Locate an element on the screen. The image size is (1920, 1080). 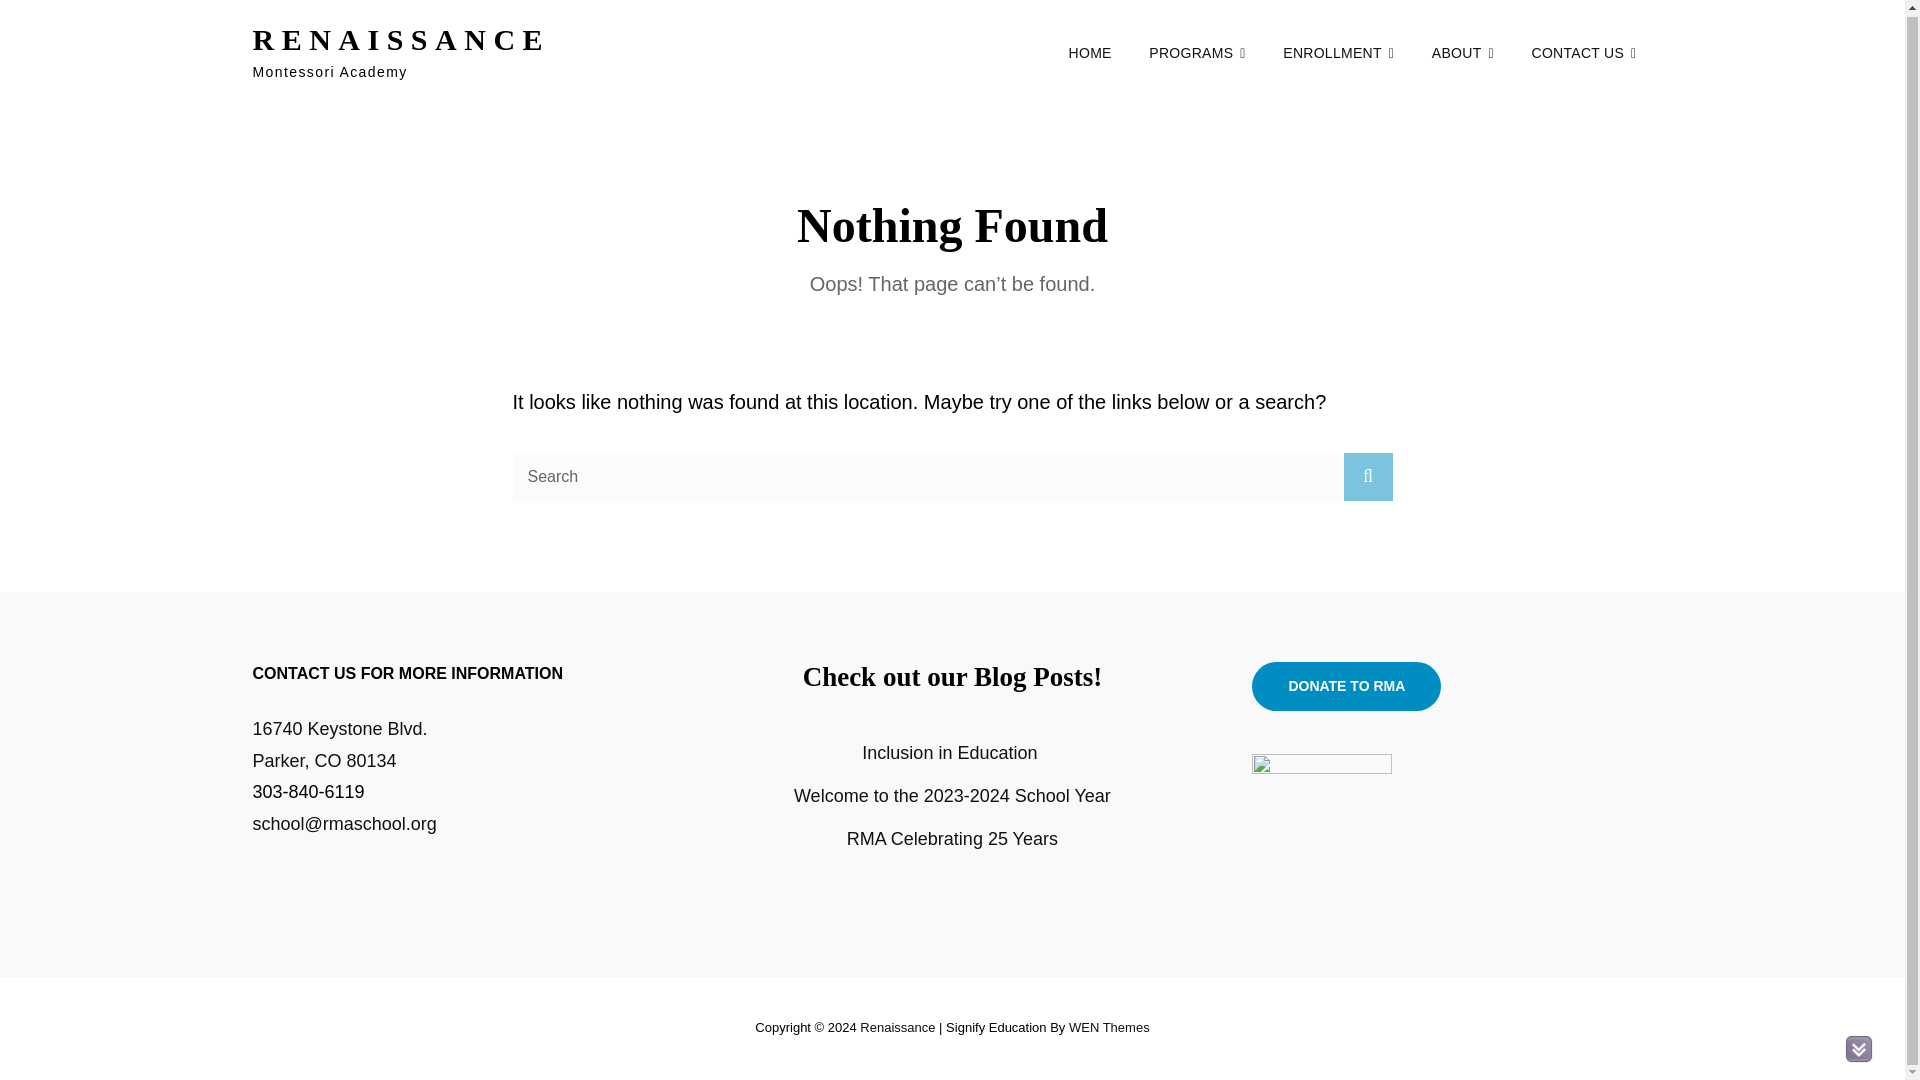
HOME is located at coordinates (1090, 52).